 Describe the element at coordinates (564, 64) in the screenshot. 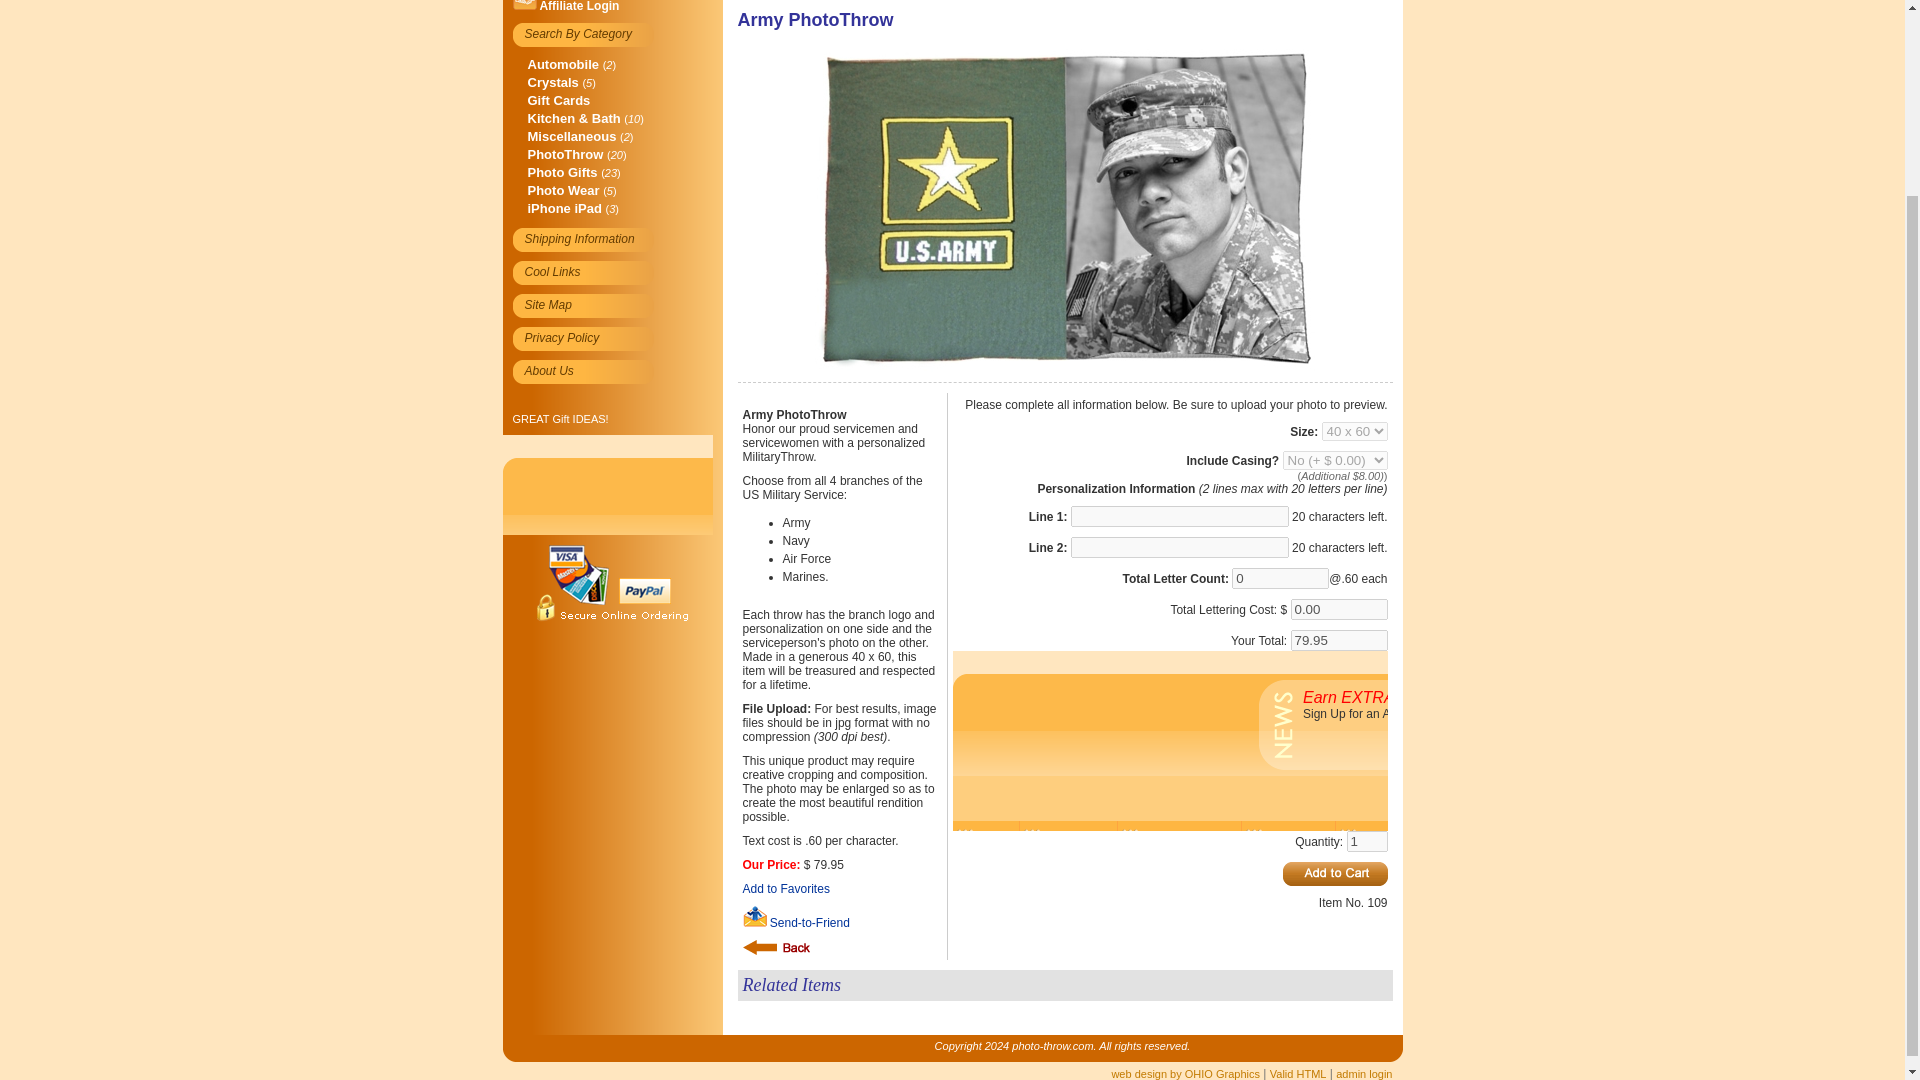

I see `Automobile` at that location.